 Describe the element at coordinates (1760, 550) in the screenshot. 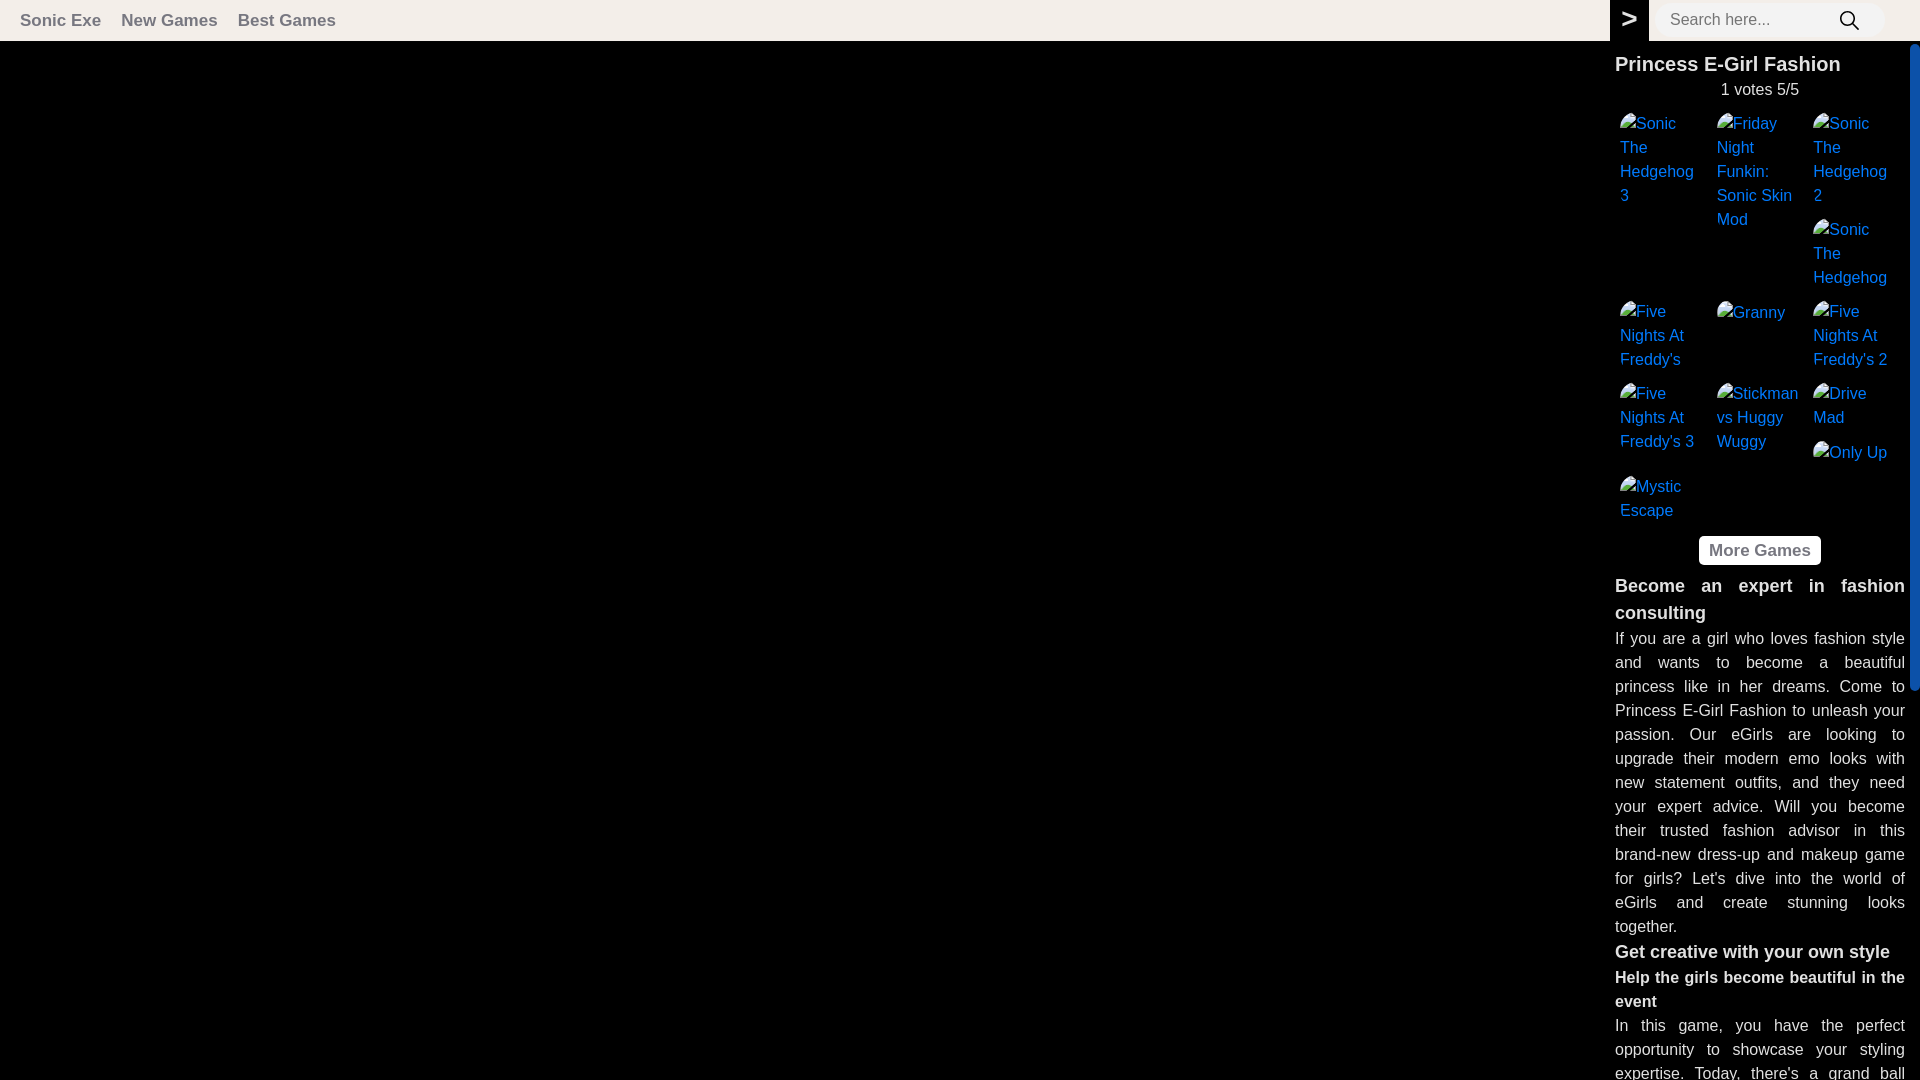

I see `More Games` at that location.